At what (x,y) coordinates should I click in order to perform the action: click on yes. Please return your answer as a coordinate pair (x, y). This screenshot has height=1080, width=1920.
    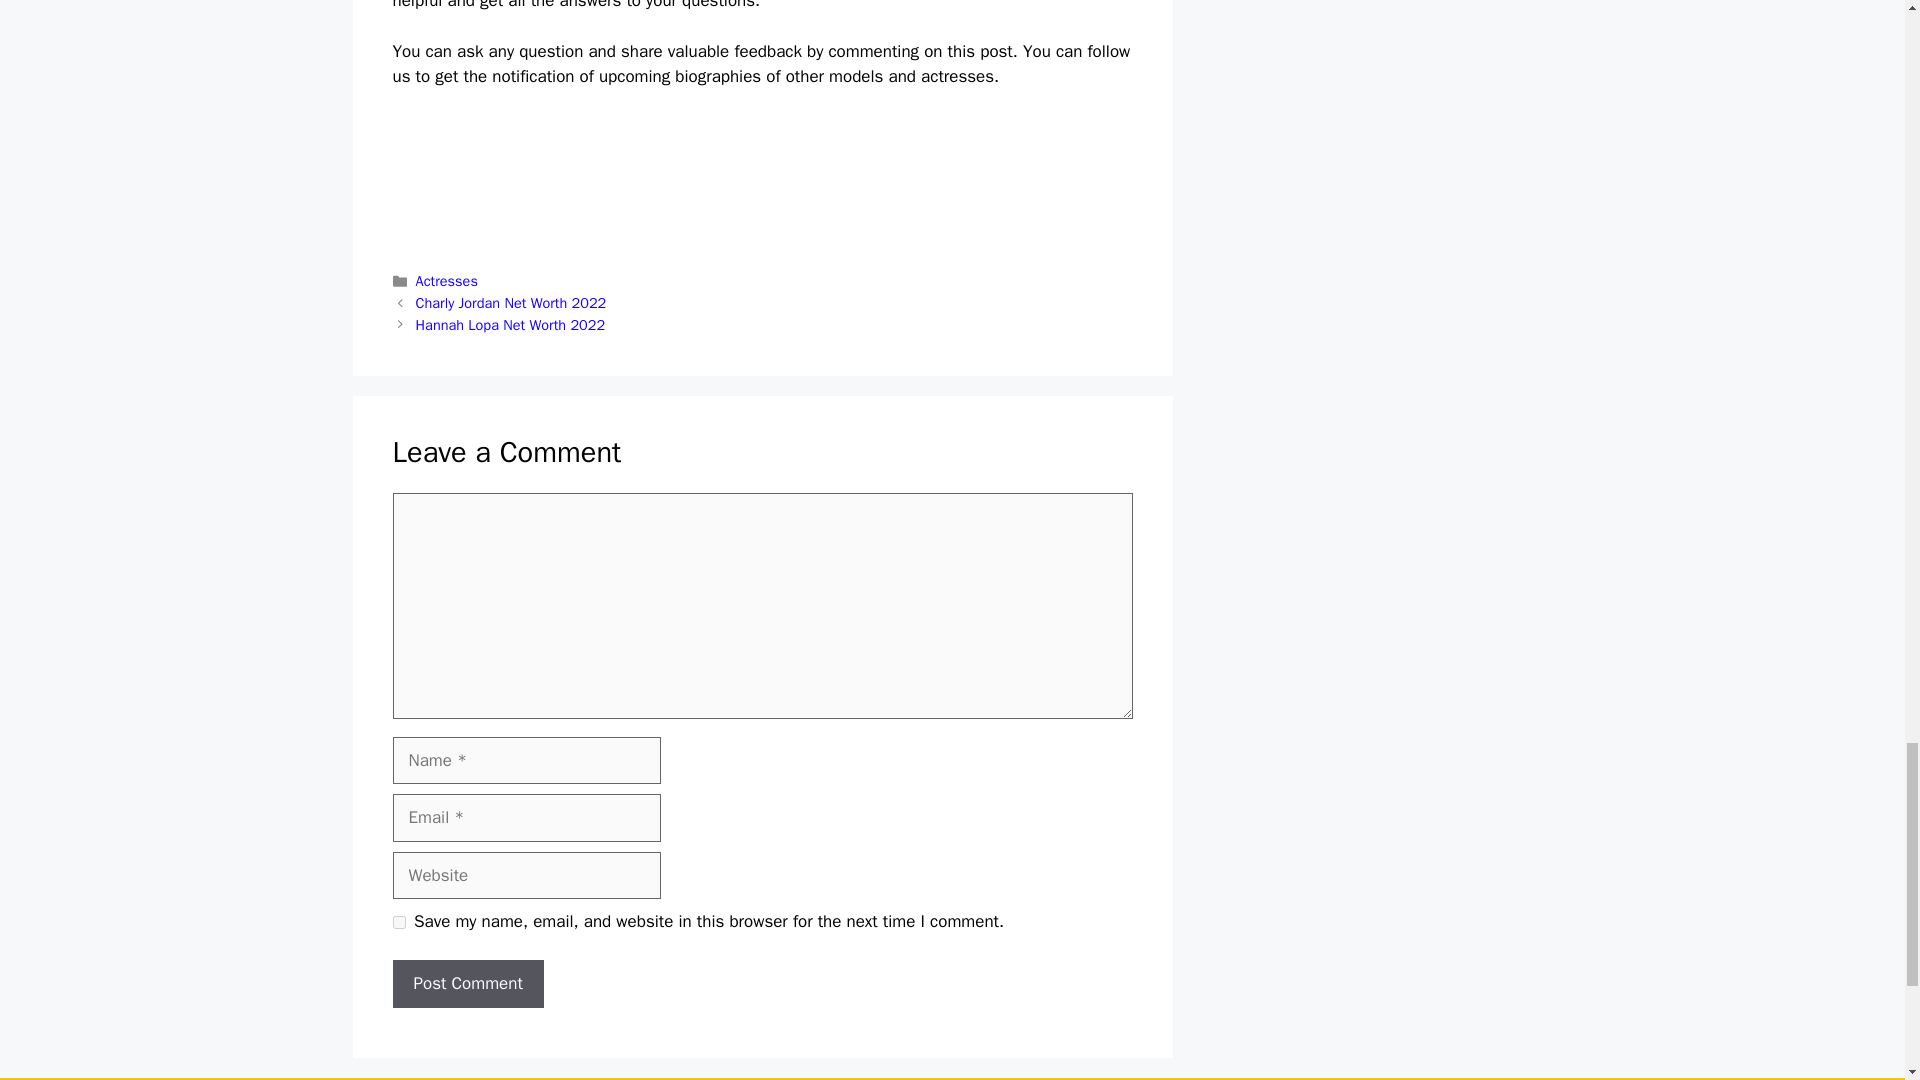
    Looking at the image, I should click on (398, 922).